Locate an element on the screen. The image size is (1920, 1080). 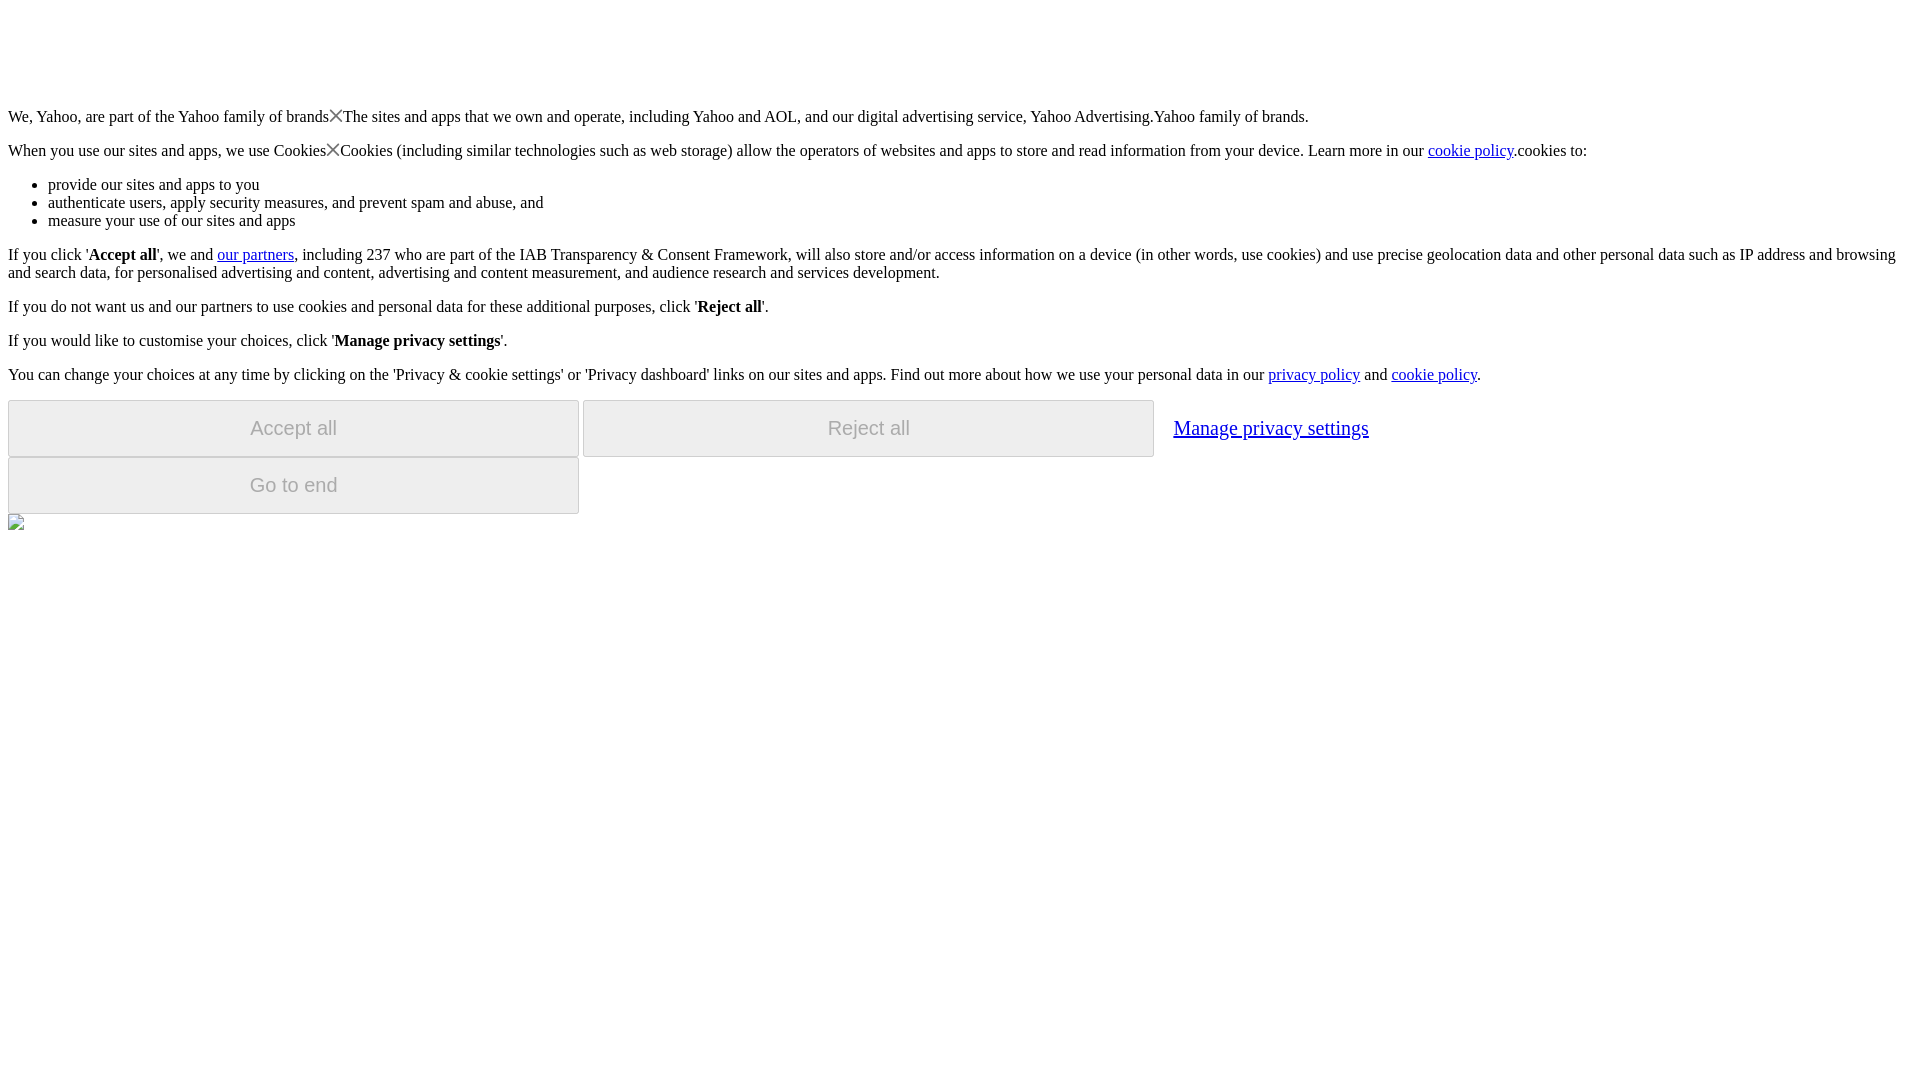
Manage privacy settings is located at coordinates (1270, 427).